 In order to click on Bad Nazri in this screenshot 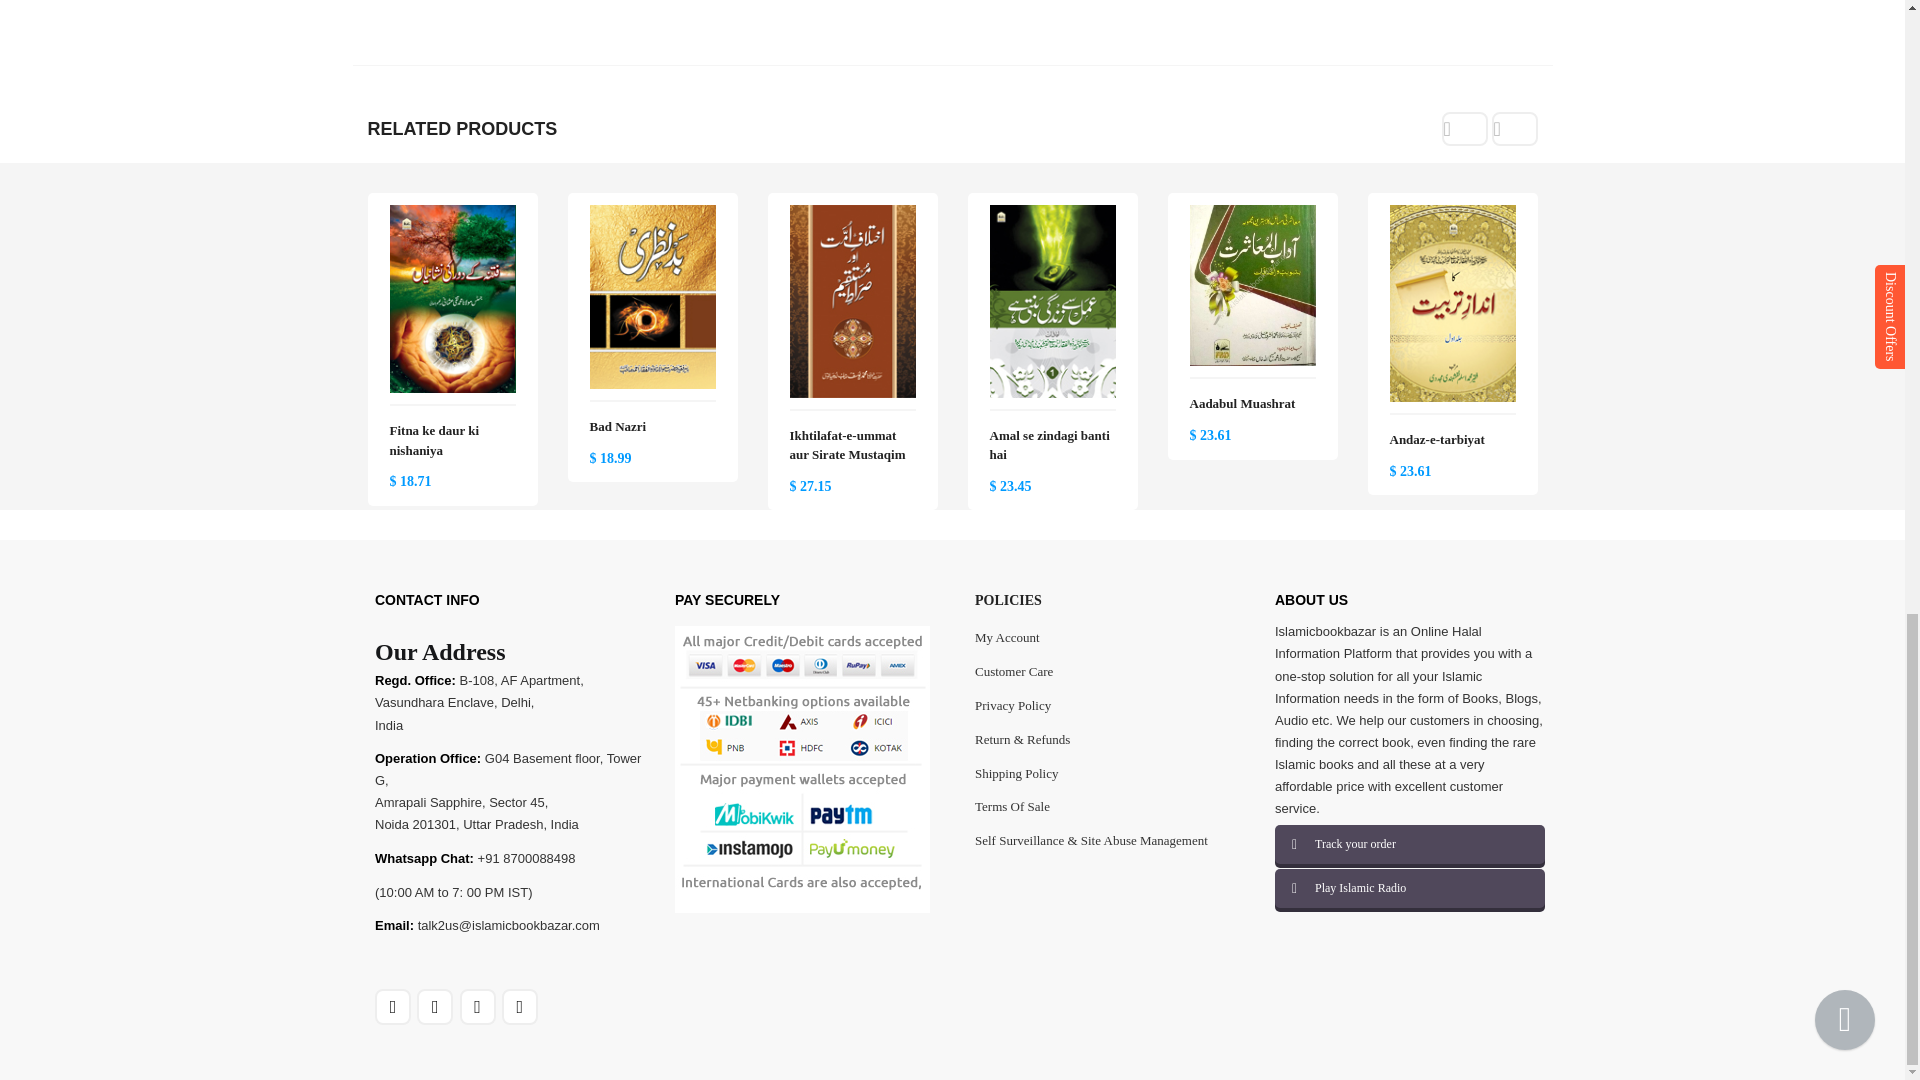, I will do `click(652, 216)`.